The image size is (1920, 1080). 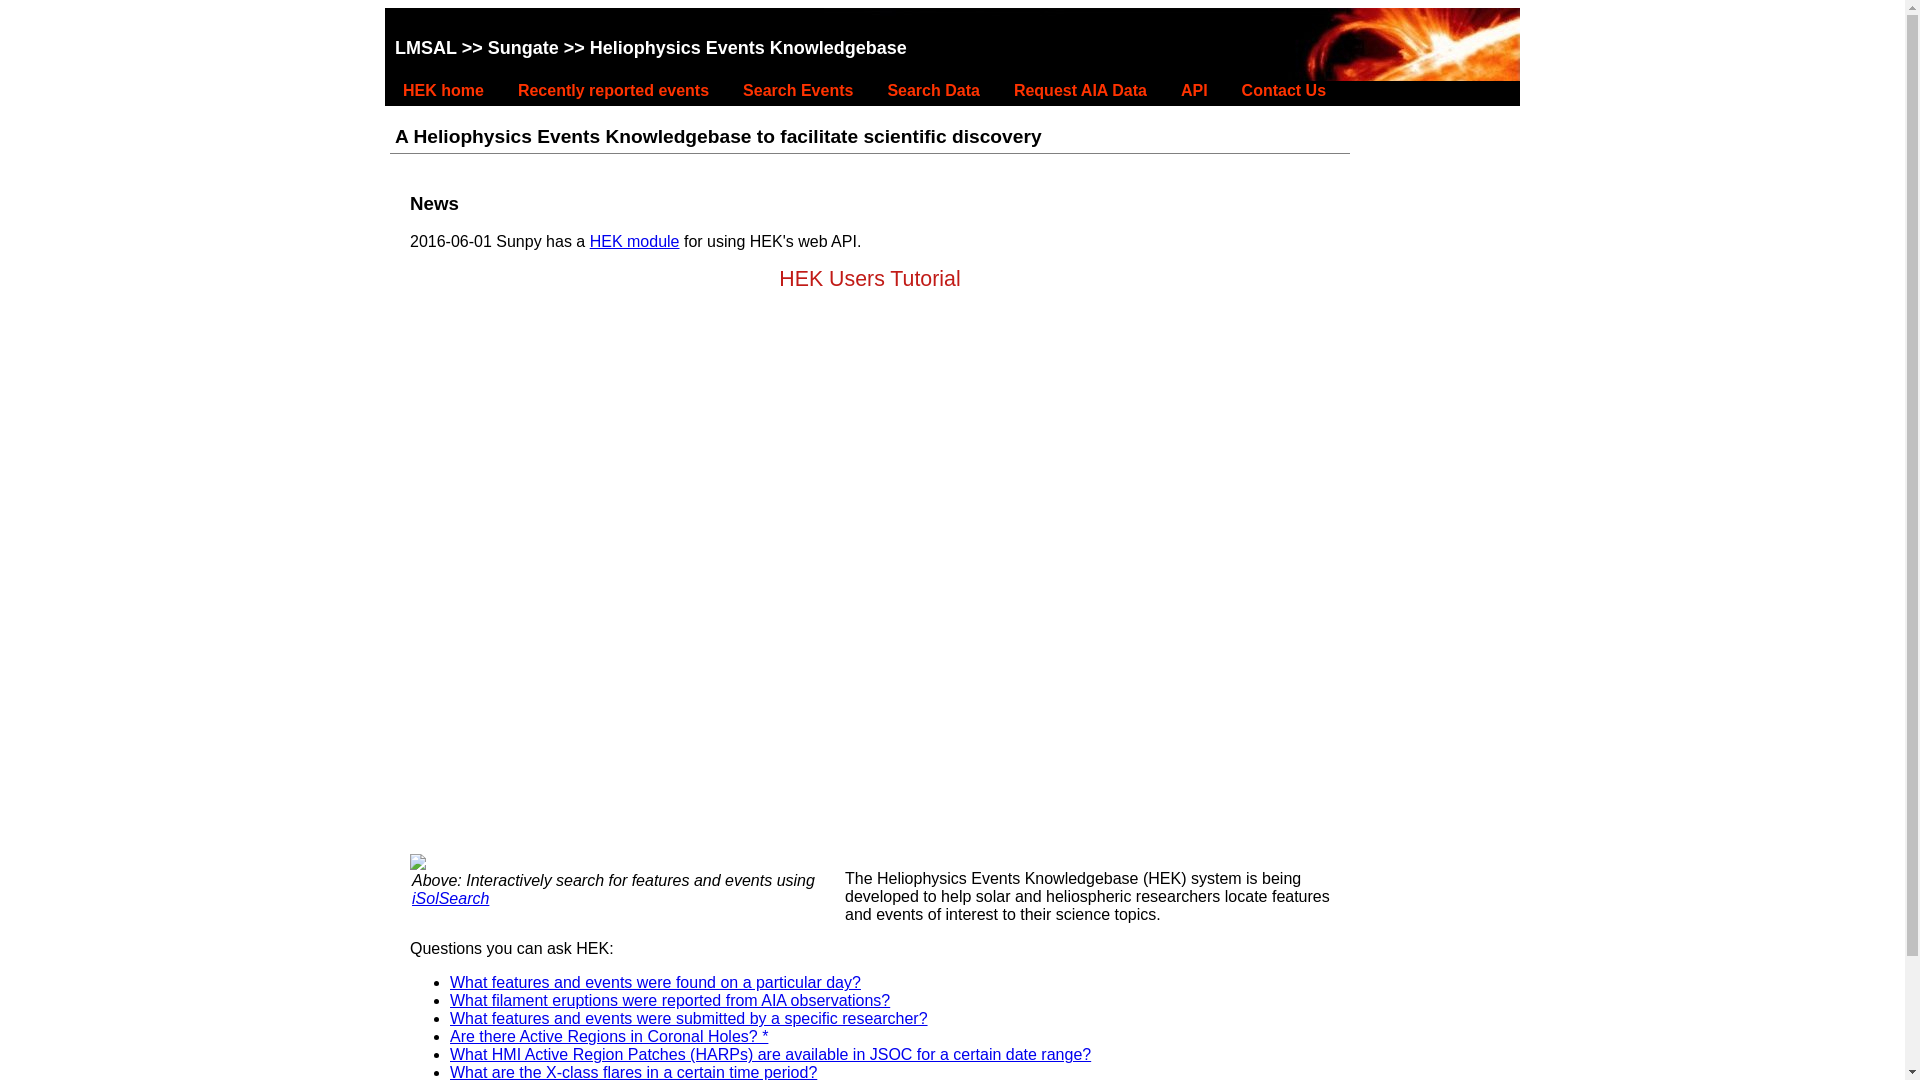 I want to click on LMSAL, so click(x=426, y=48).